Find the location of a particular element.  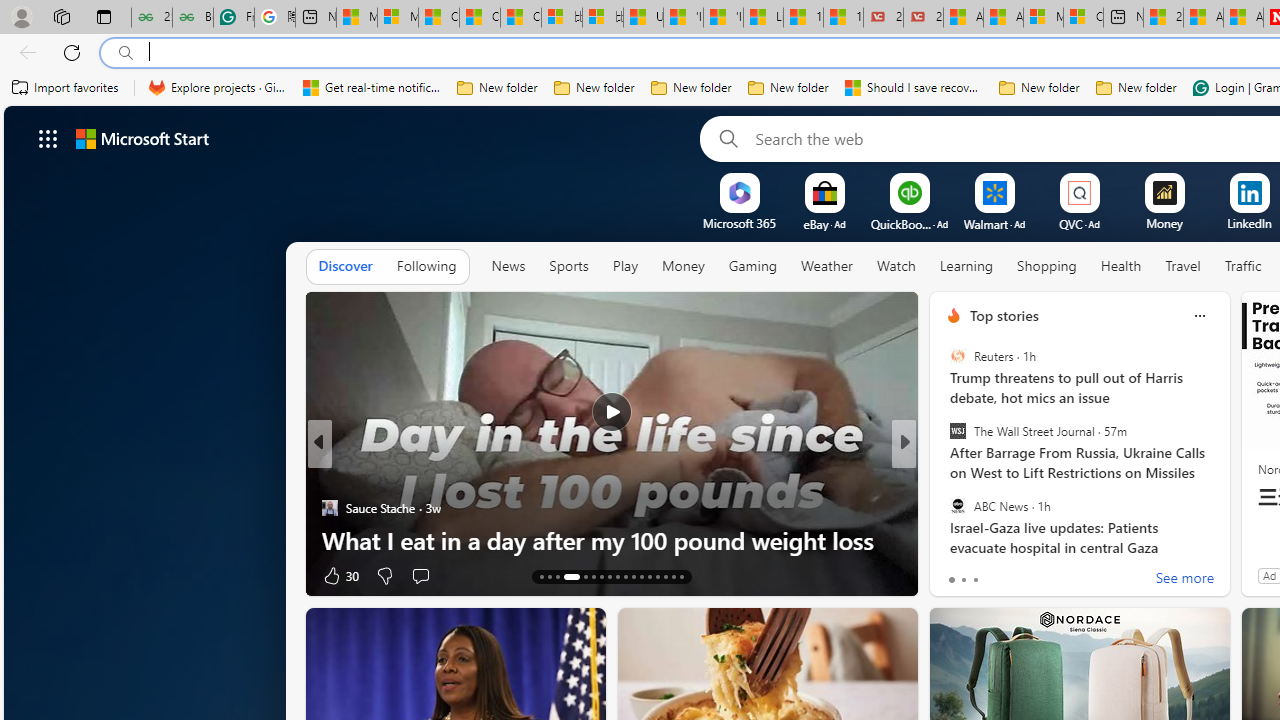

AutomationID: tab-27 is located at coordinates (664, 576).